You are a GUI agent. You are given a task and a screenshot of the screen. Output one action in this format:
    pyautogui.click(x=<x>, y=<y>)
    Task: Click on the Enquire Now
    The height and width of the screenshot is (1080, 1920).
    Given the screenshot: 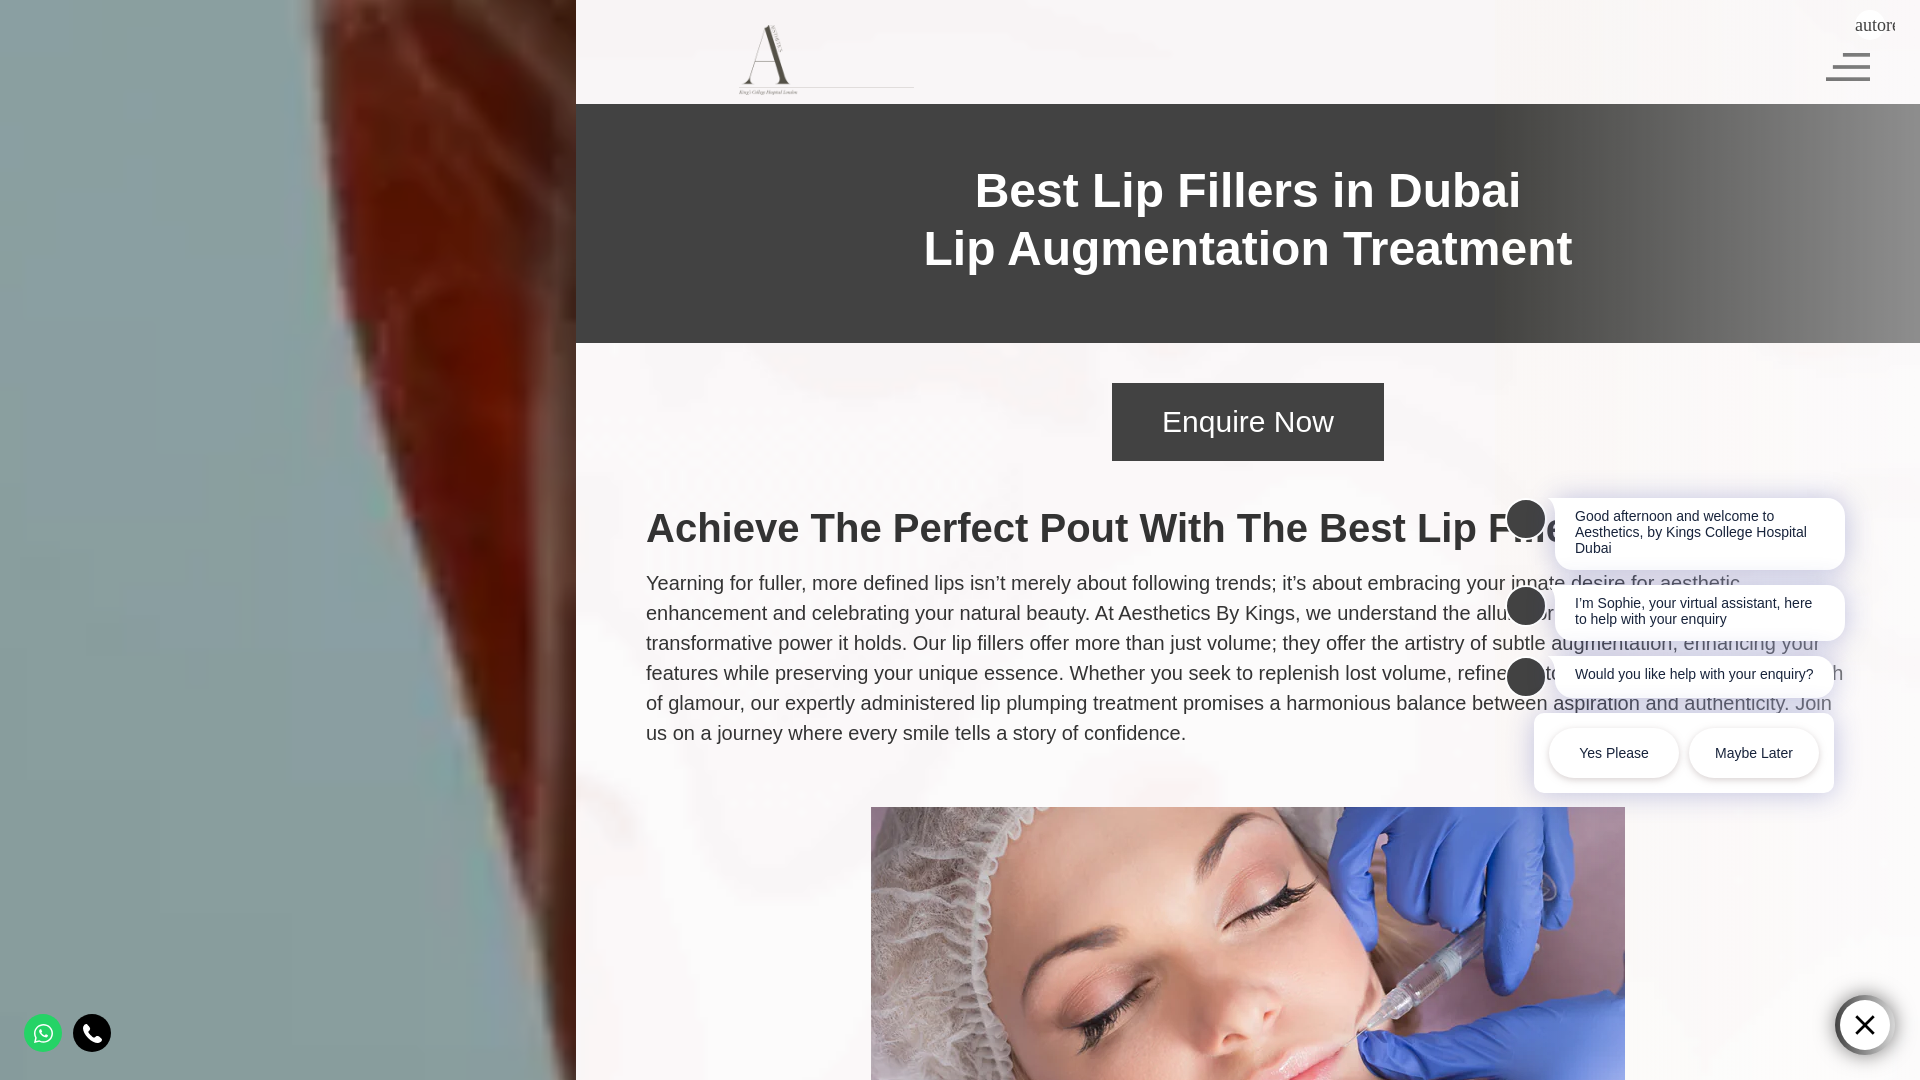 What is the action you would take?
    pyautogui.click(x=1248, y=422)
    